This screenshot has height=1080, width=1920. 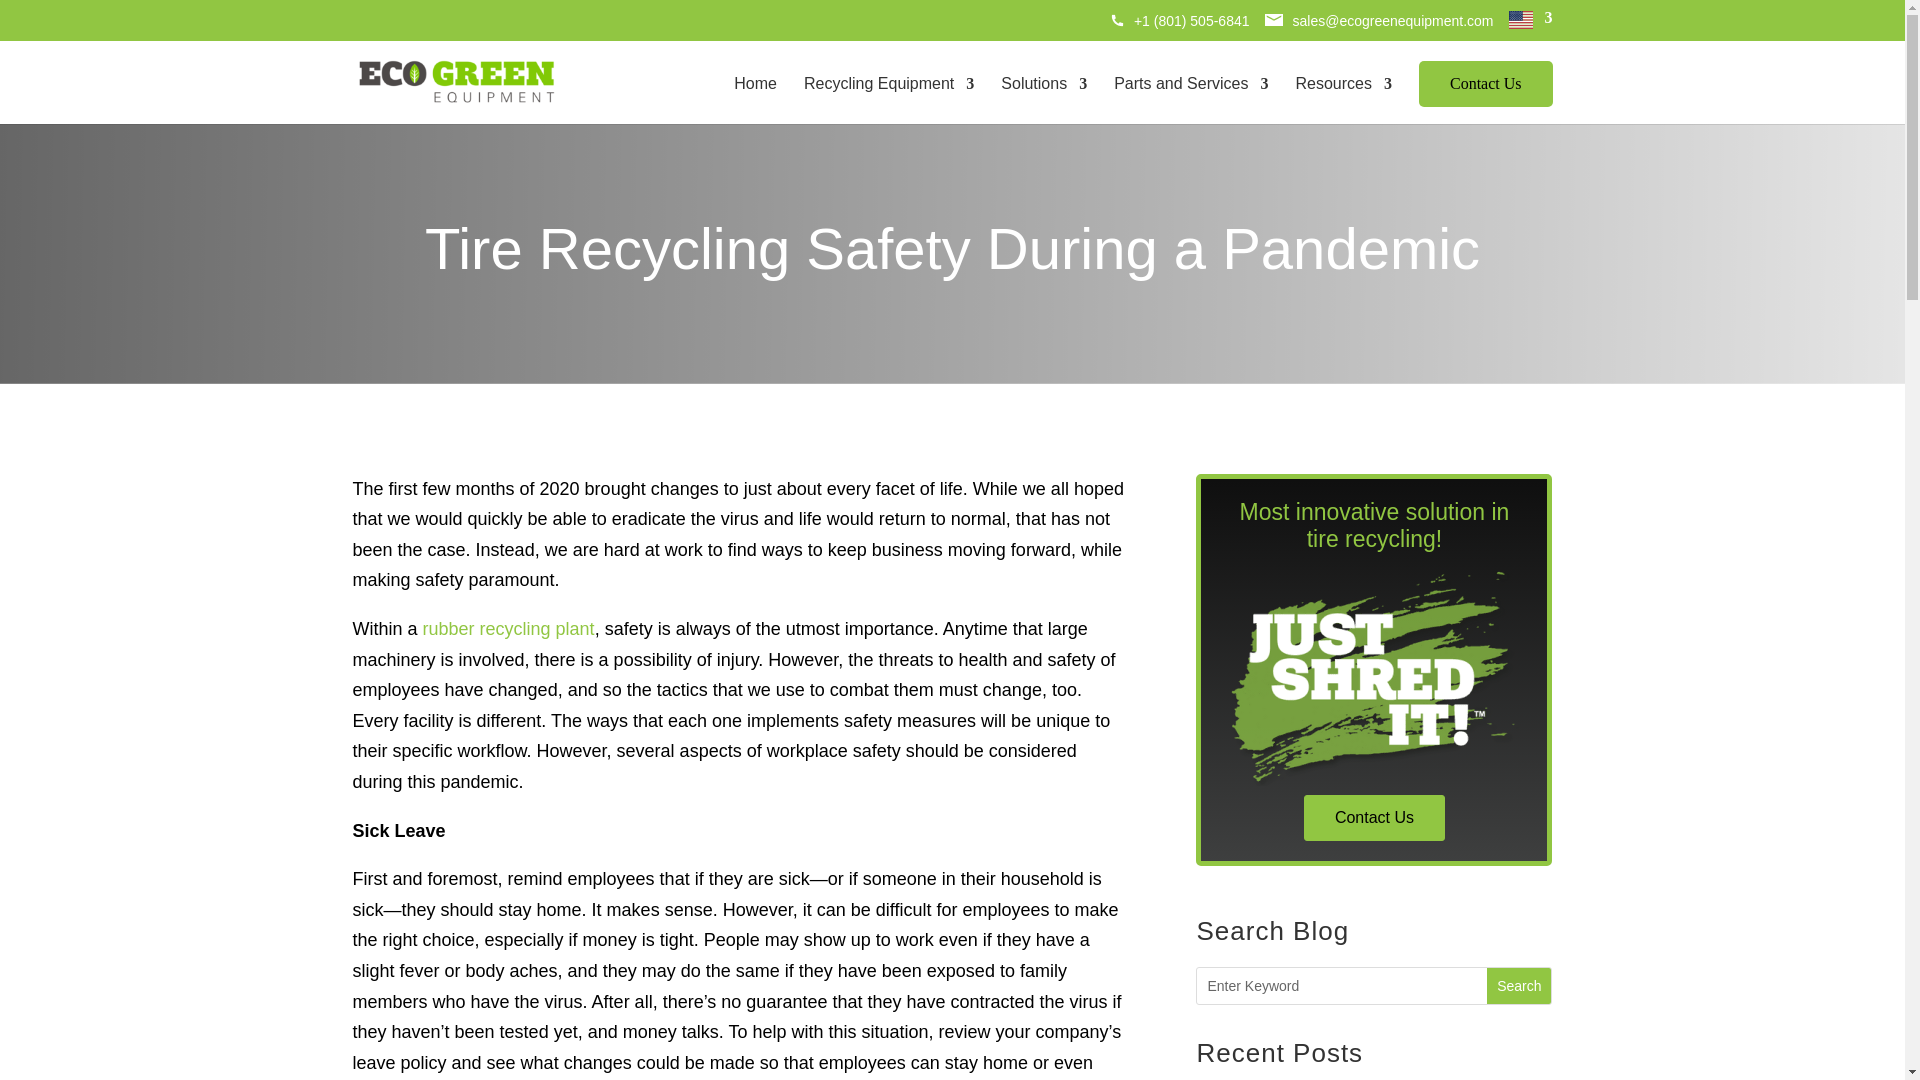 What do you see at coordinates (755, 100) in the screenshot?
I see `Tire recycling equipment` at bounding box center [755, 100].